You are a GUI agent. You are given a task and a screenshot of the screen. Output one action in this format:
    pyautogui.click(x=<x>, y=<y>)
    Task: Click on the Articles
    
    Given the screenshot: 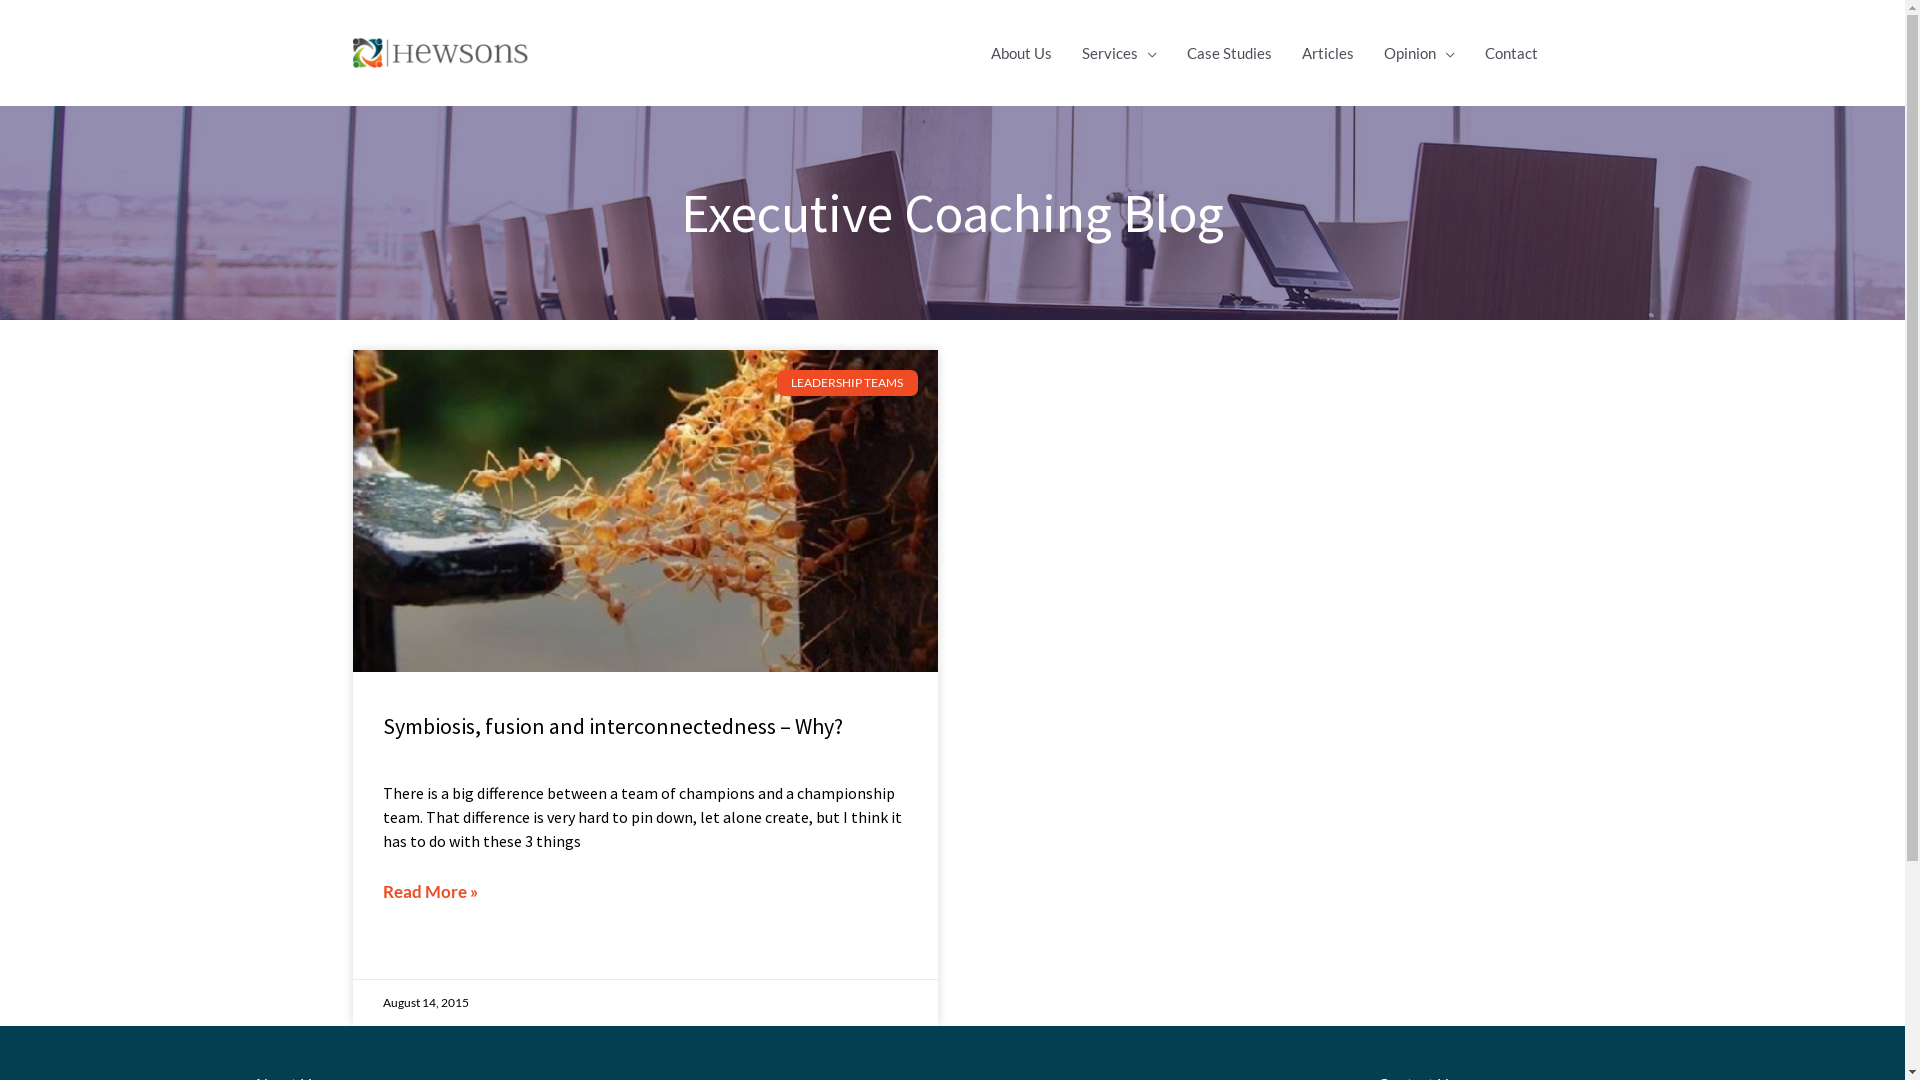 What is the action you would take?
    pyautogui.click(x=1327, y=53)
    